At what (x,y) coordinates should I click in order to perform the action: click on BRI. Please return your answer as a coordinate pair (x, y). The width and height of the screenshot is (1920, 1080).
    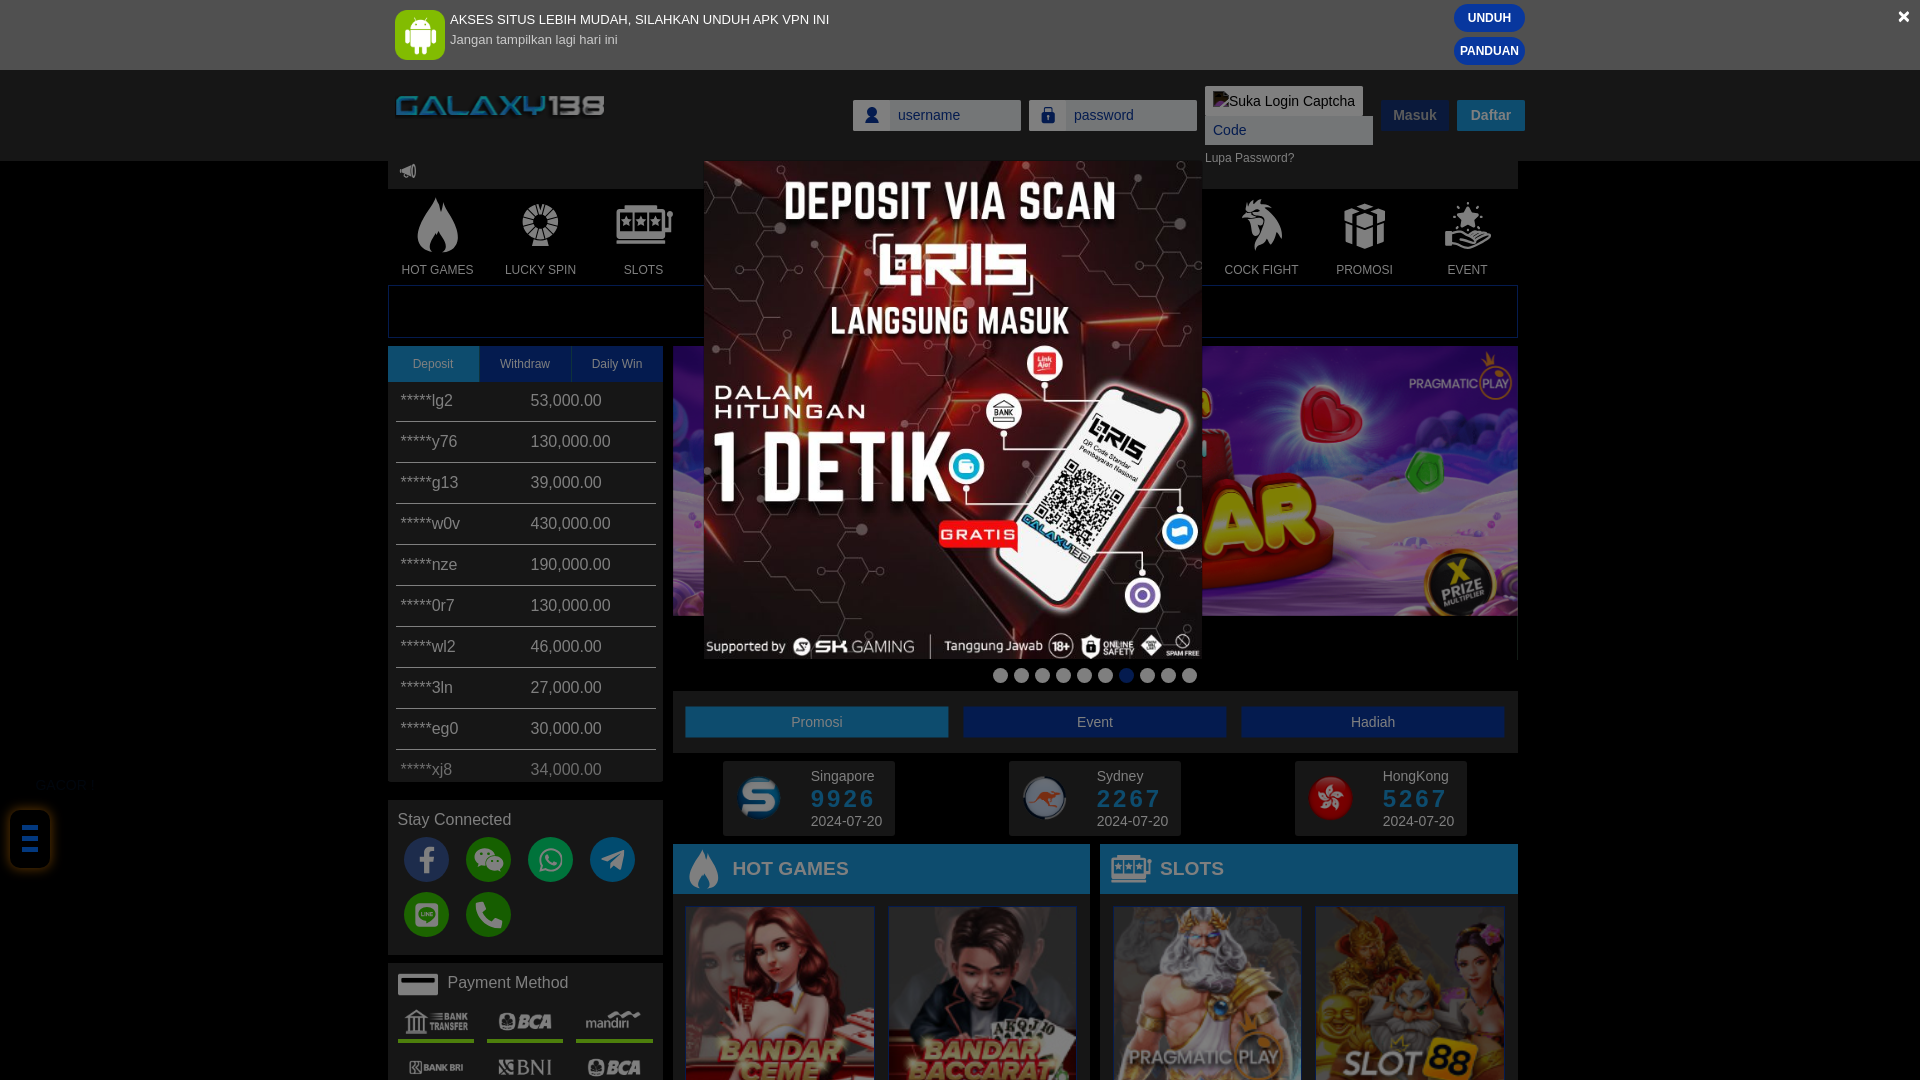
    Looking at the image, I should click on (436, 1064).